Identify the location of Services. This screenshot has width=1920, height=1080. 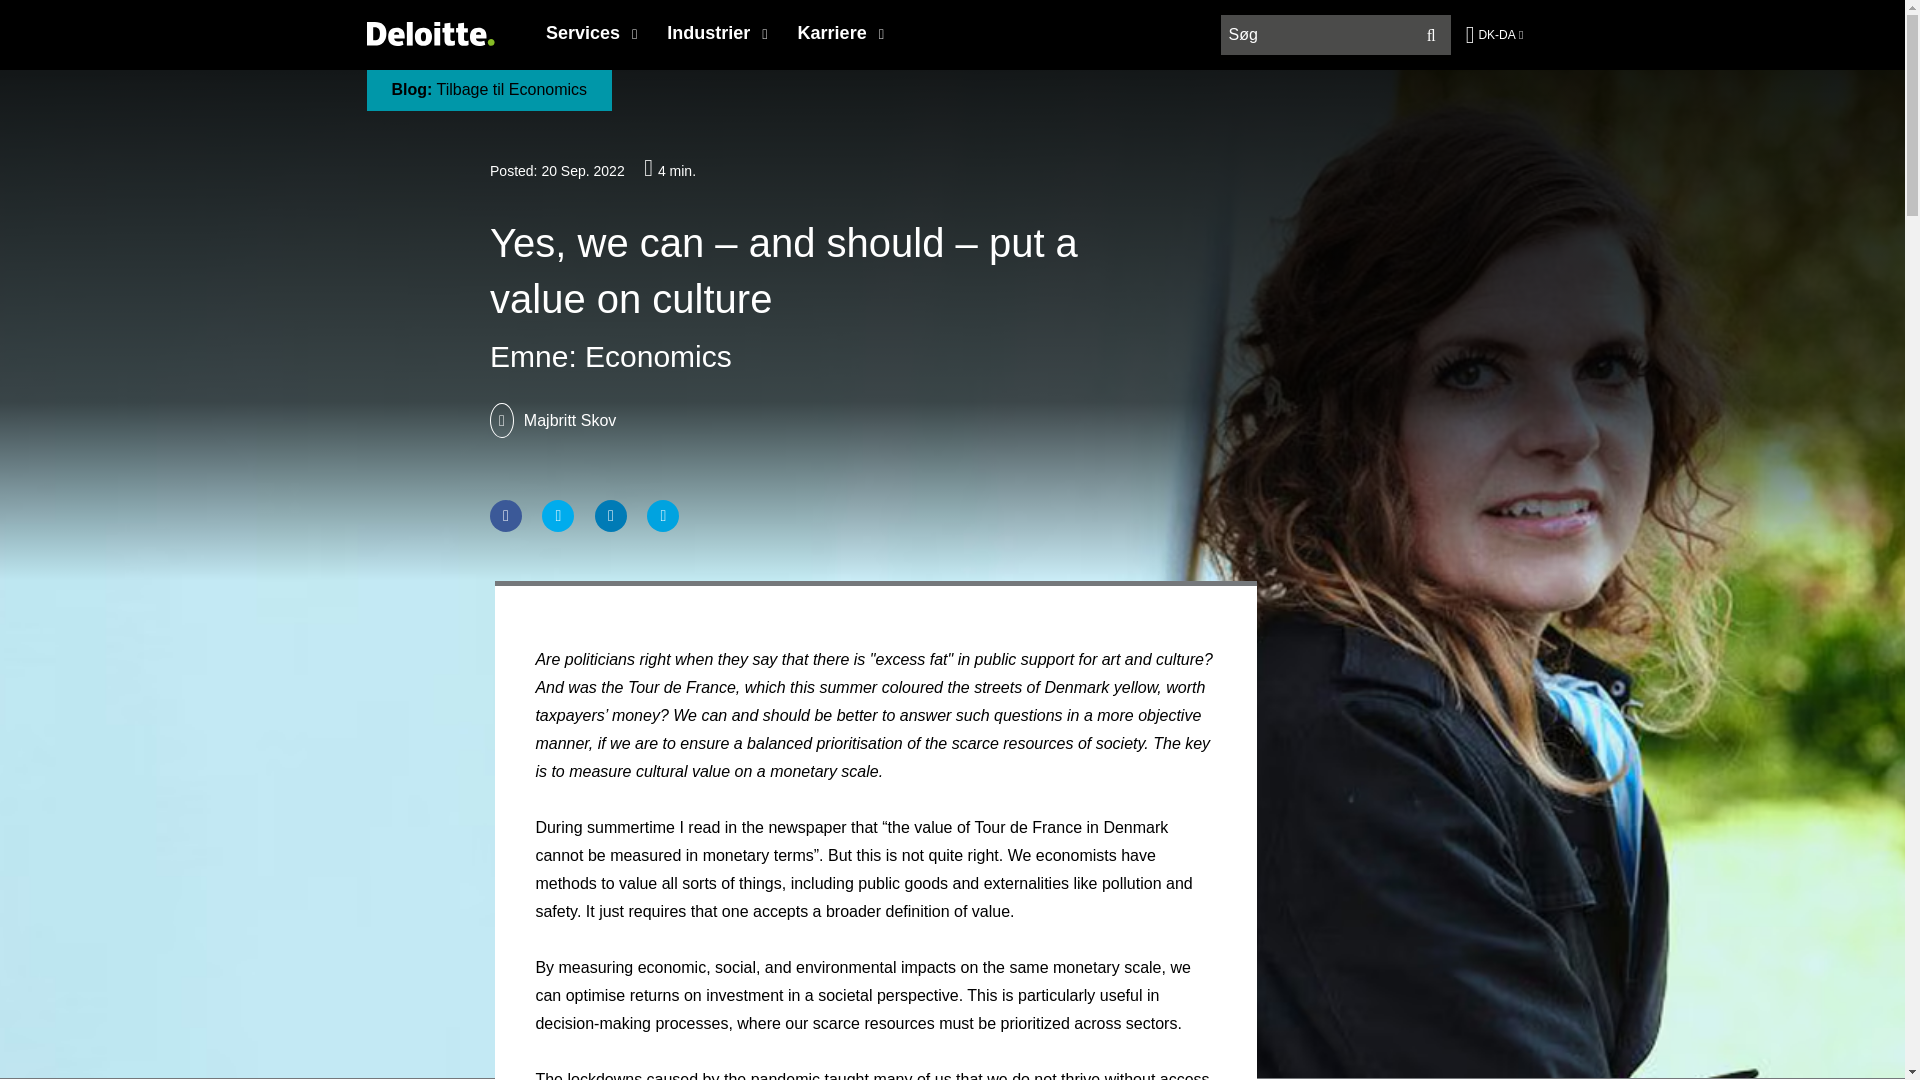
(592, 32).